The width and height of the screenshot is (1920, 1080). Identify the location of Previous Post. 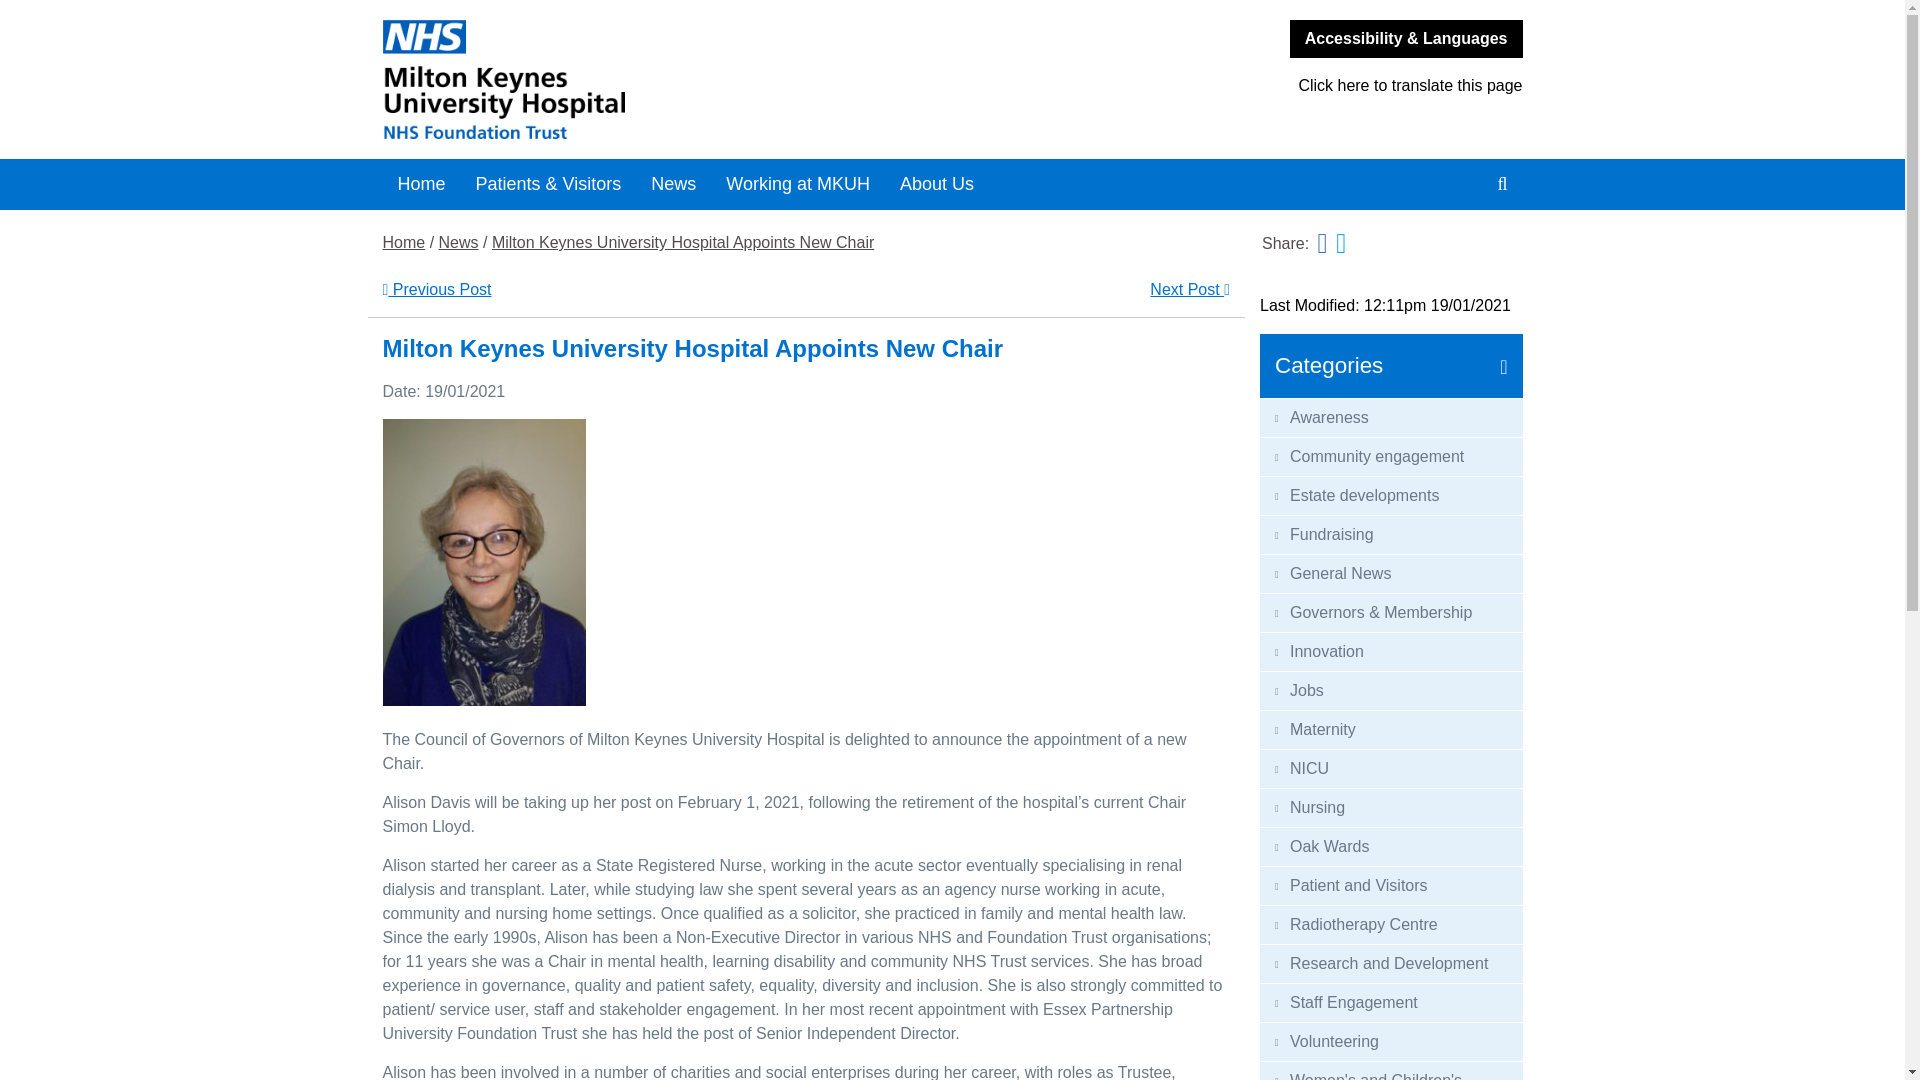
(436, 289).